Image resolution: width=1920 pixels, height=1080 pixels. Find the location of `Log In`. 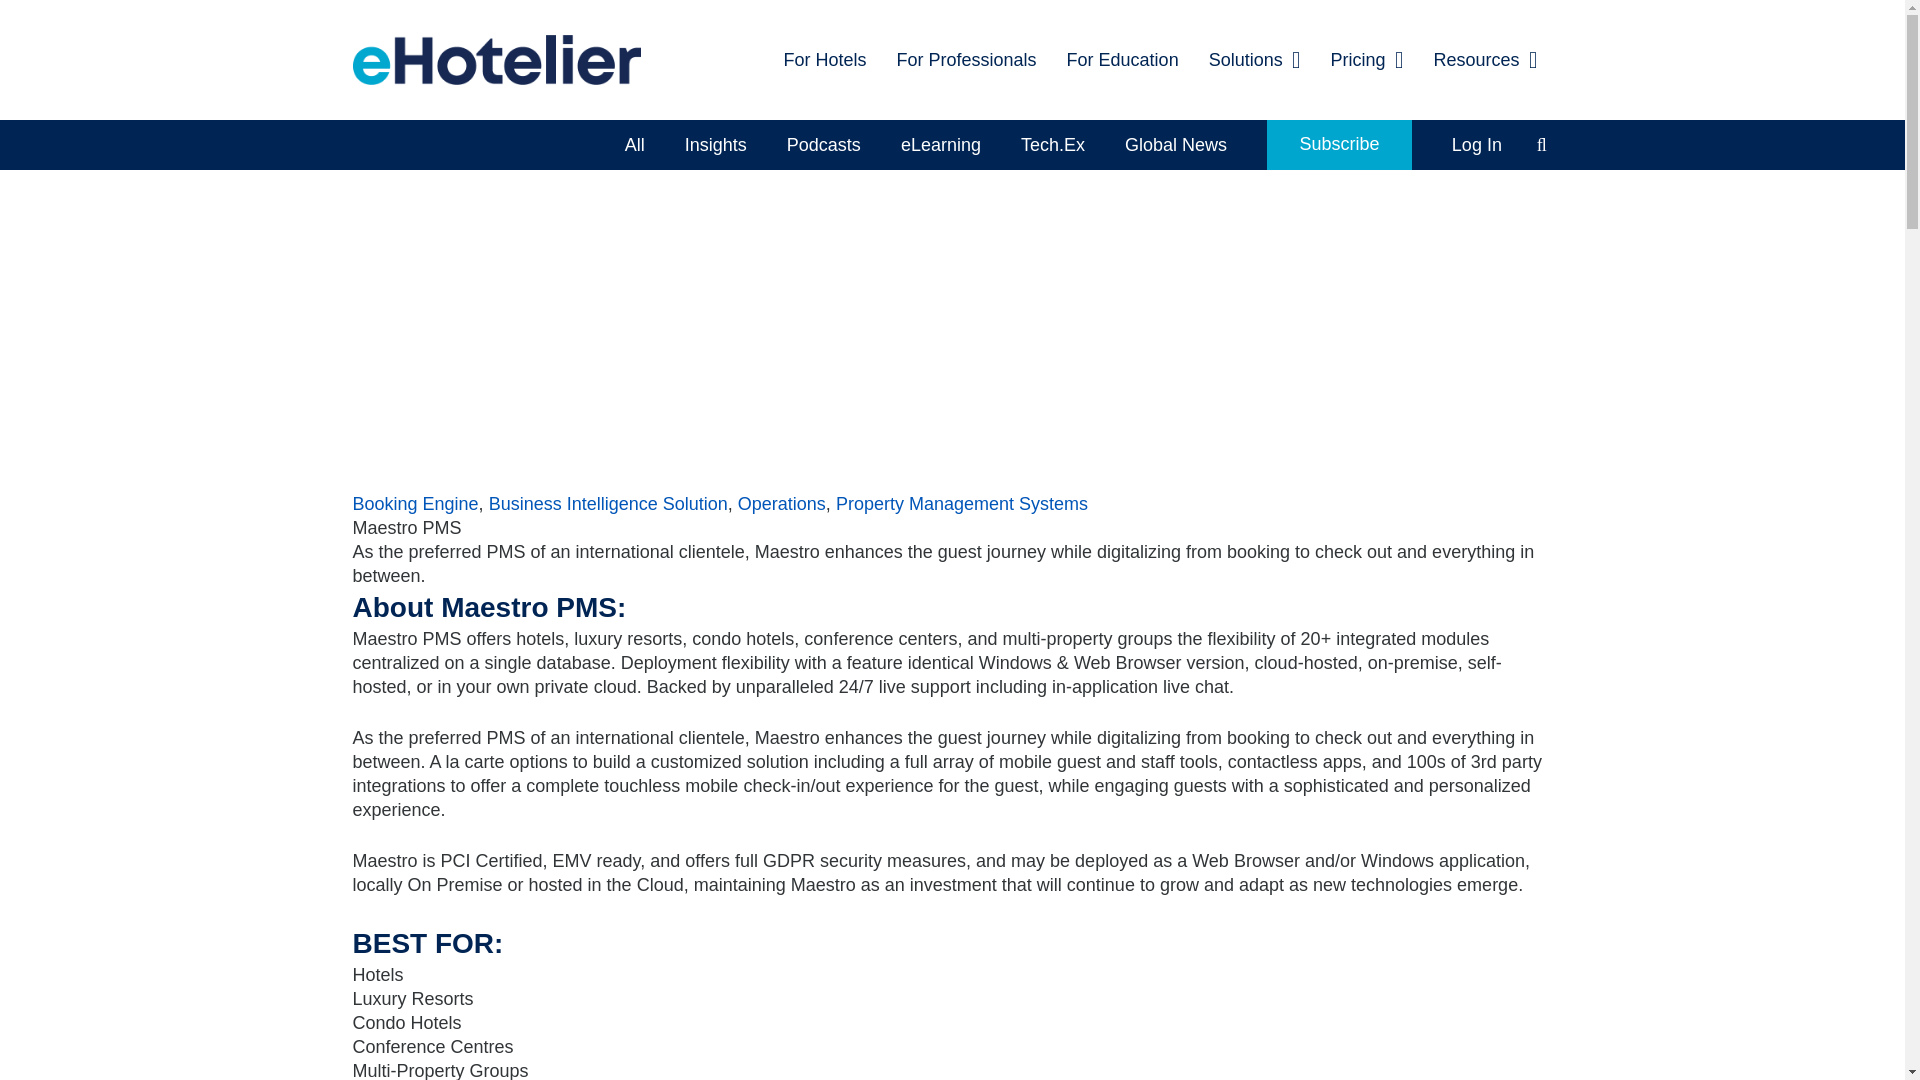

Log In is located at coordinates (1477, 144).